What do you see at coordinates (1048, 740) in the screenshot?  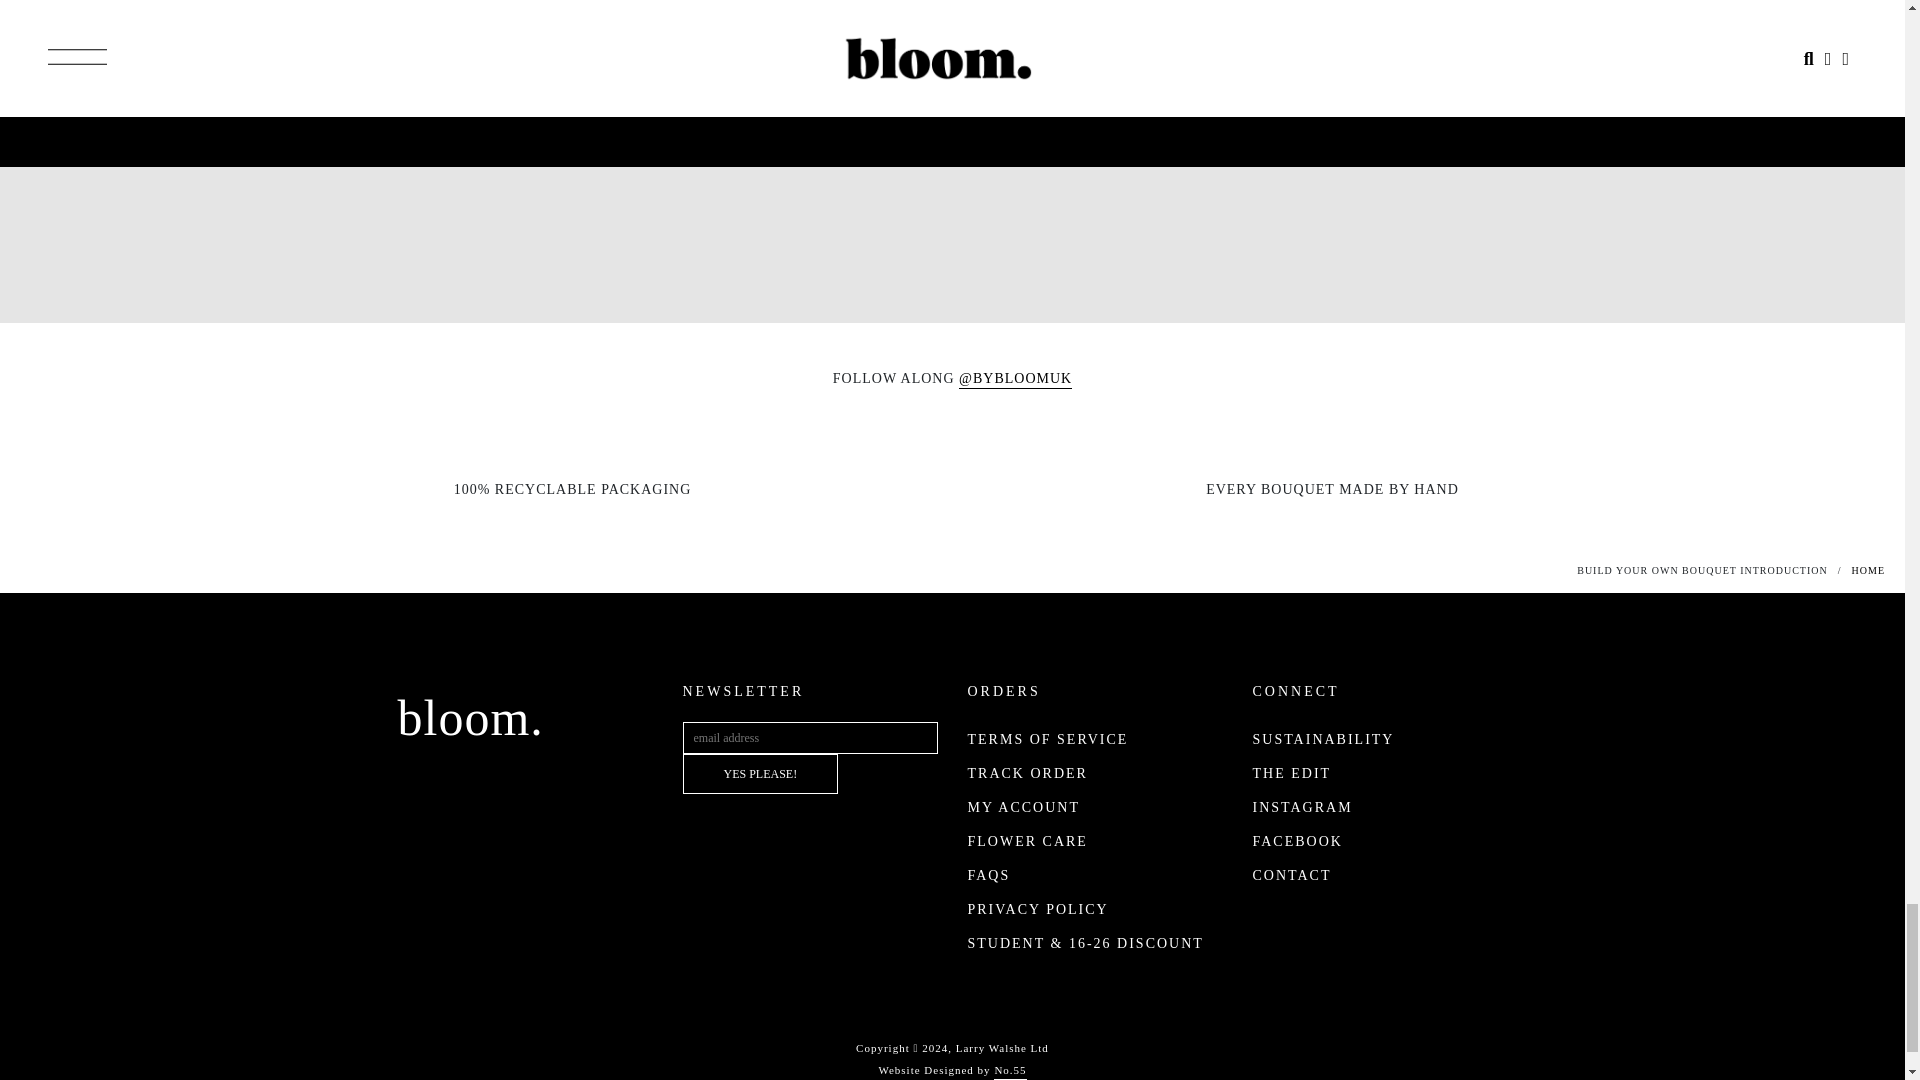 I see `TERMS OF SERVICE` at bounding box center [1048, 740].